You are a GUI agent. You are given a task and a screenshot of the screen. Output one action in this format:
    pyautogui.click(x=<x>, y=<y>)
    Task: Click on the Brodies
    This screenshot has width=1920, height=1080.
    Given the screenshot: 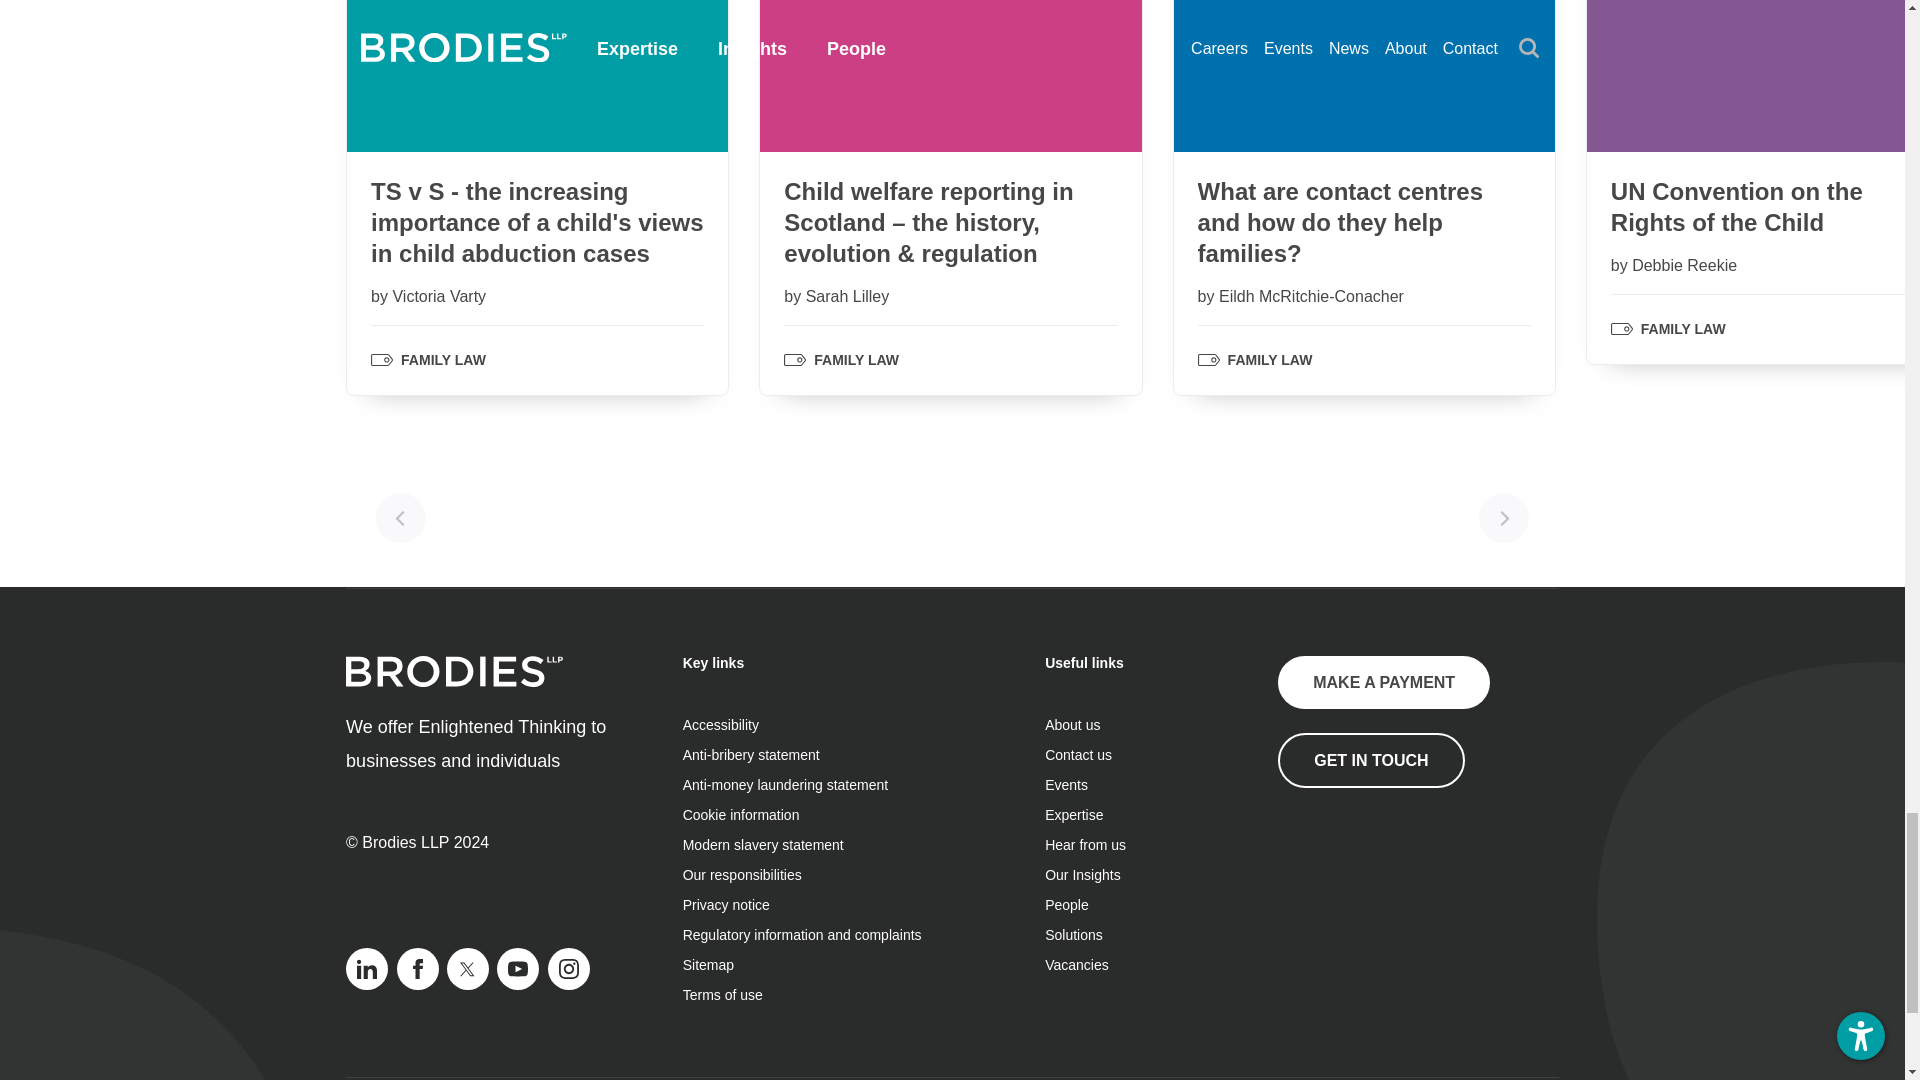 What is the action you would take?
    pyautogui.click(x=454, y=670)
    